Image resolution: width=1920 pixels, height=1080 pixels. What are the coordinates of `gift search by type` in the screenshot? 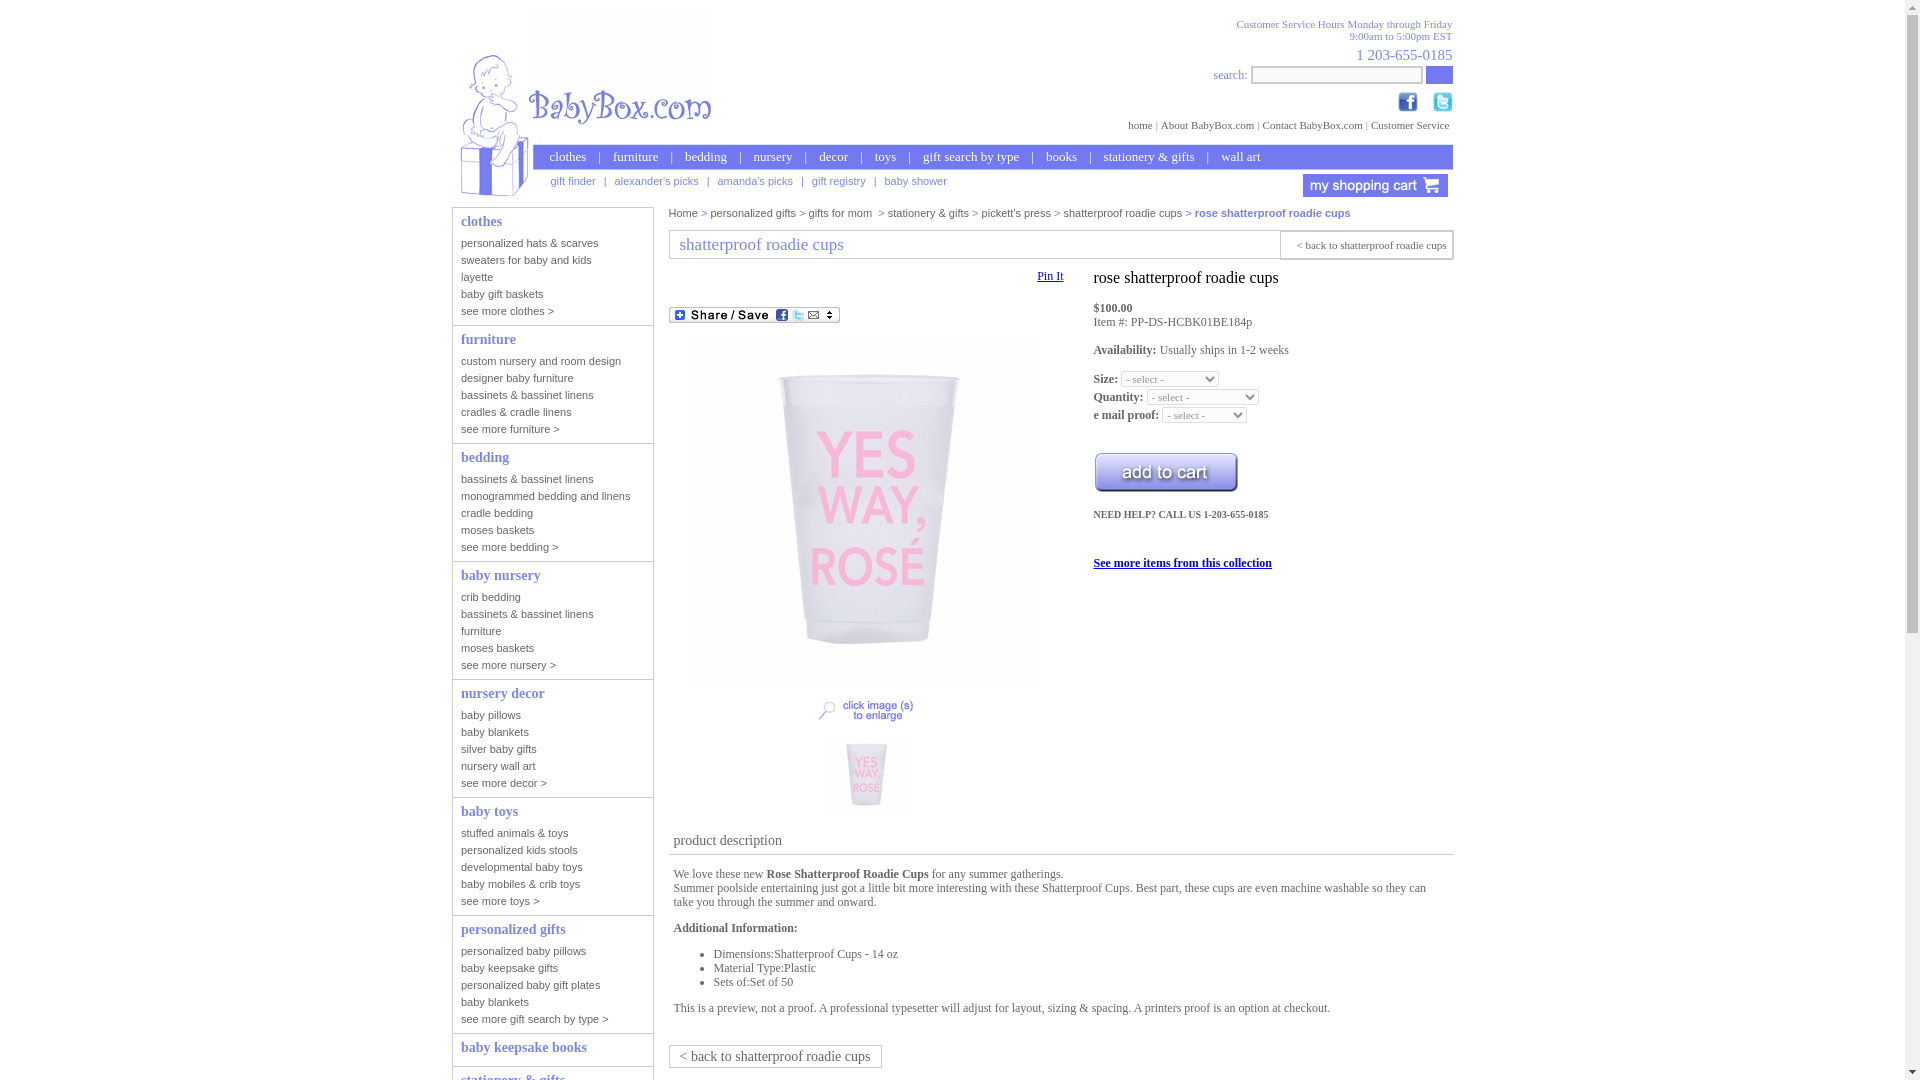 It's located at (970, 156).